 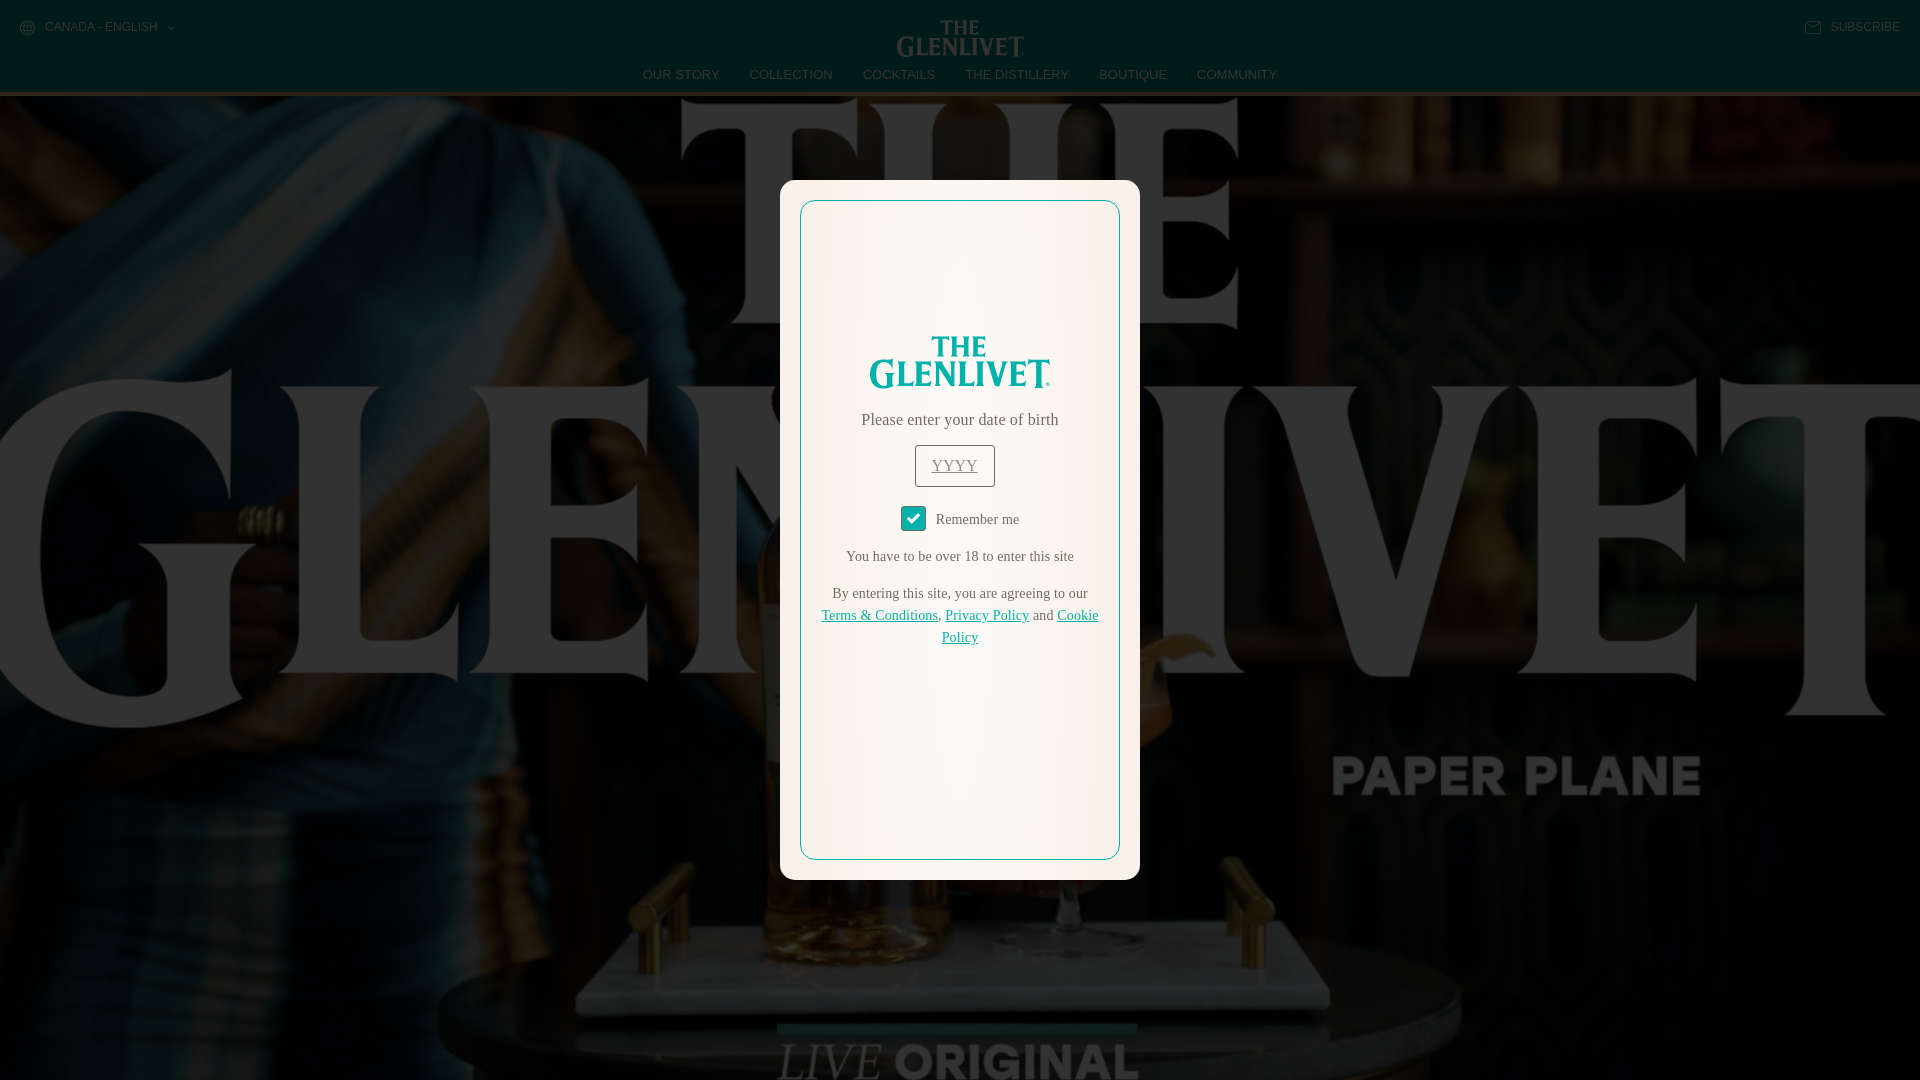 I want to click on Cookie Policy, so click(x=1020, y=626).